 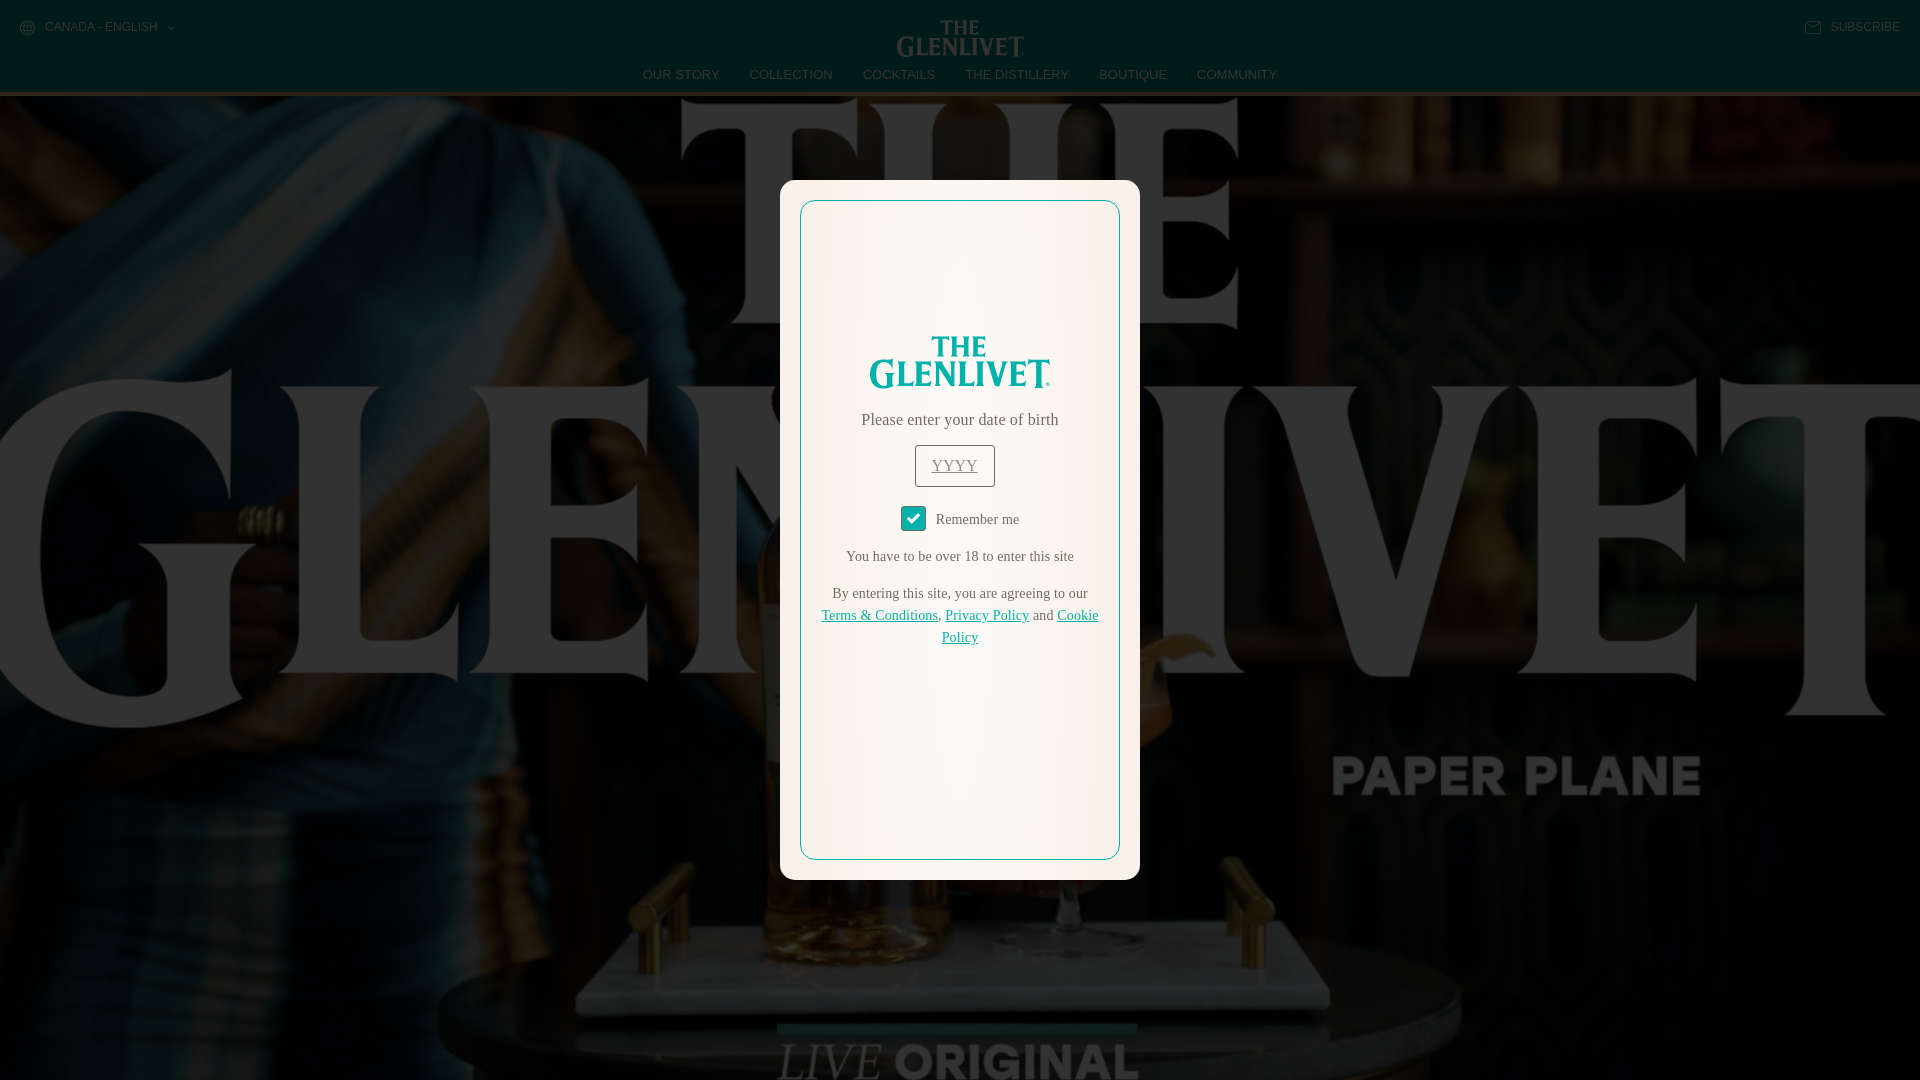 I want to click on Cookie Policy, so click(x=1020, y=626).